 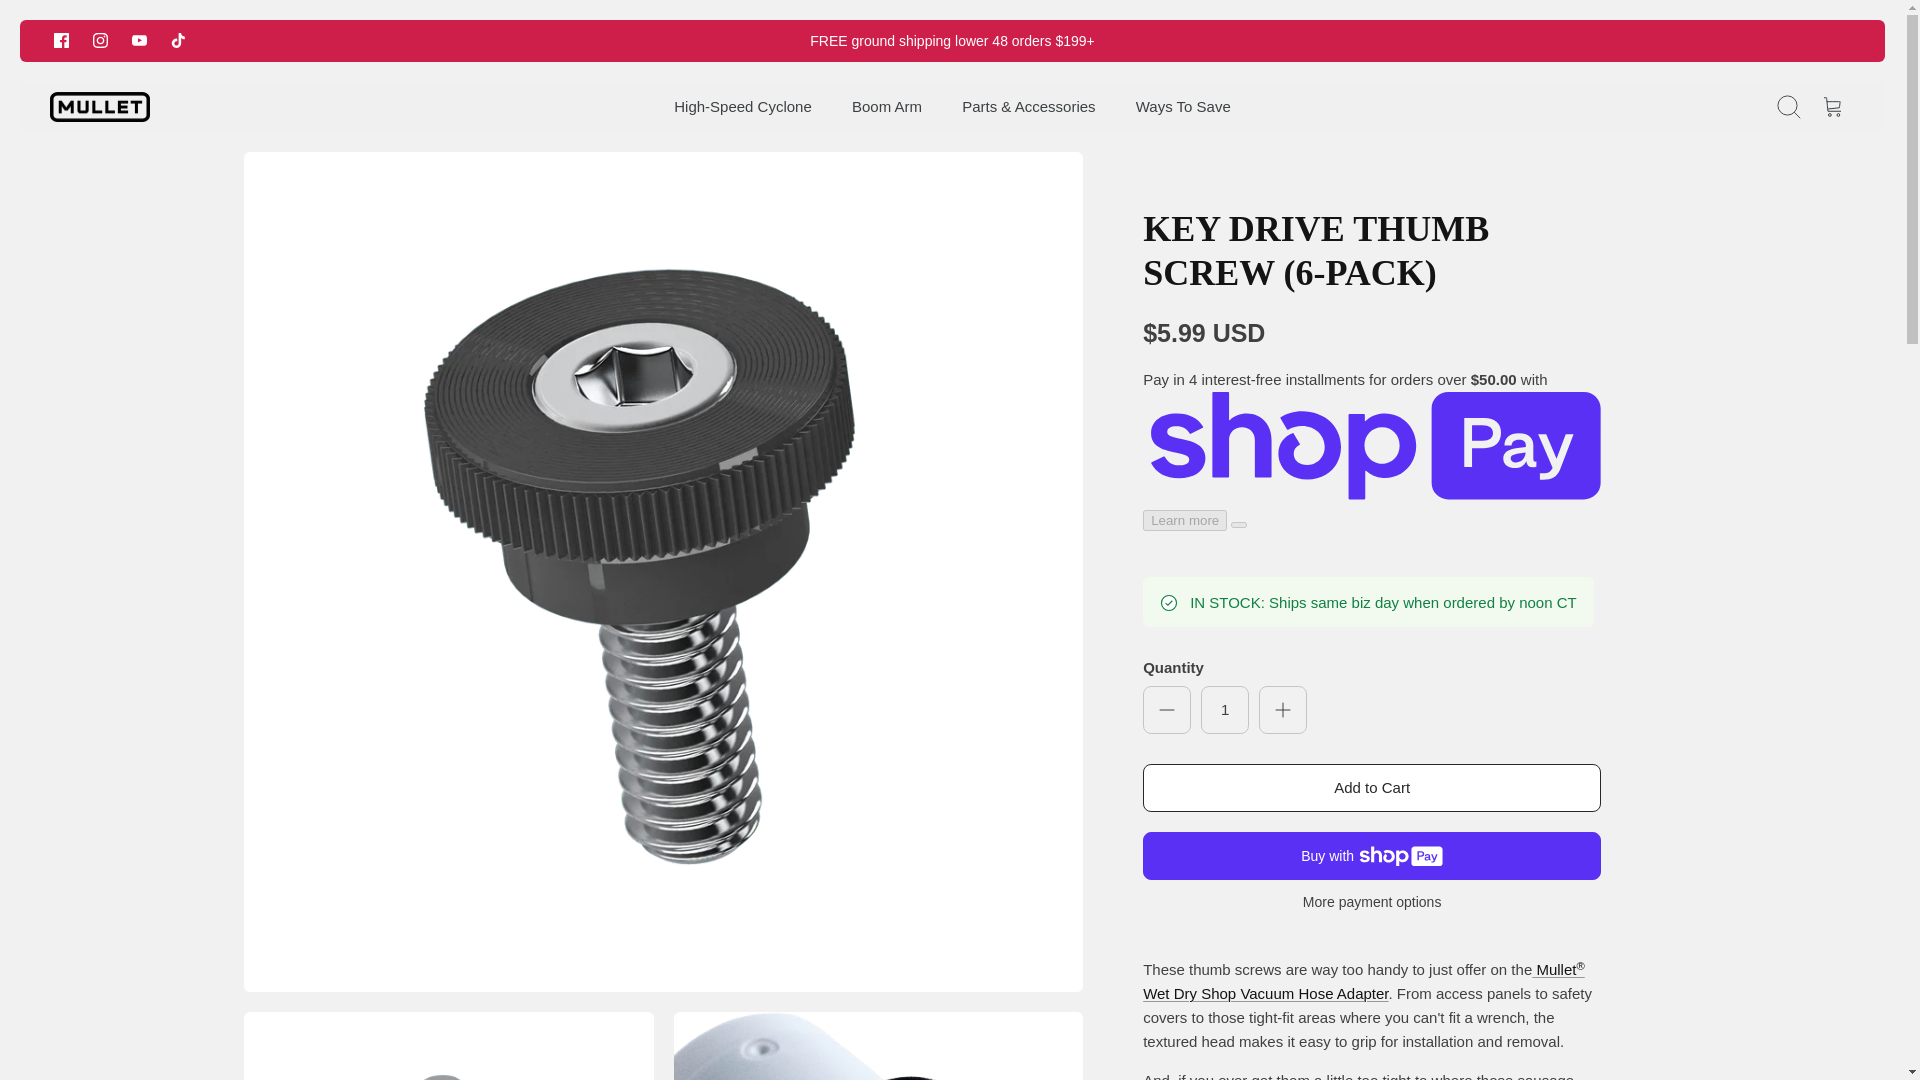 I want to click on Youtube, so click(x=140, y=40).